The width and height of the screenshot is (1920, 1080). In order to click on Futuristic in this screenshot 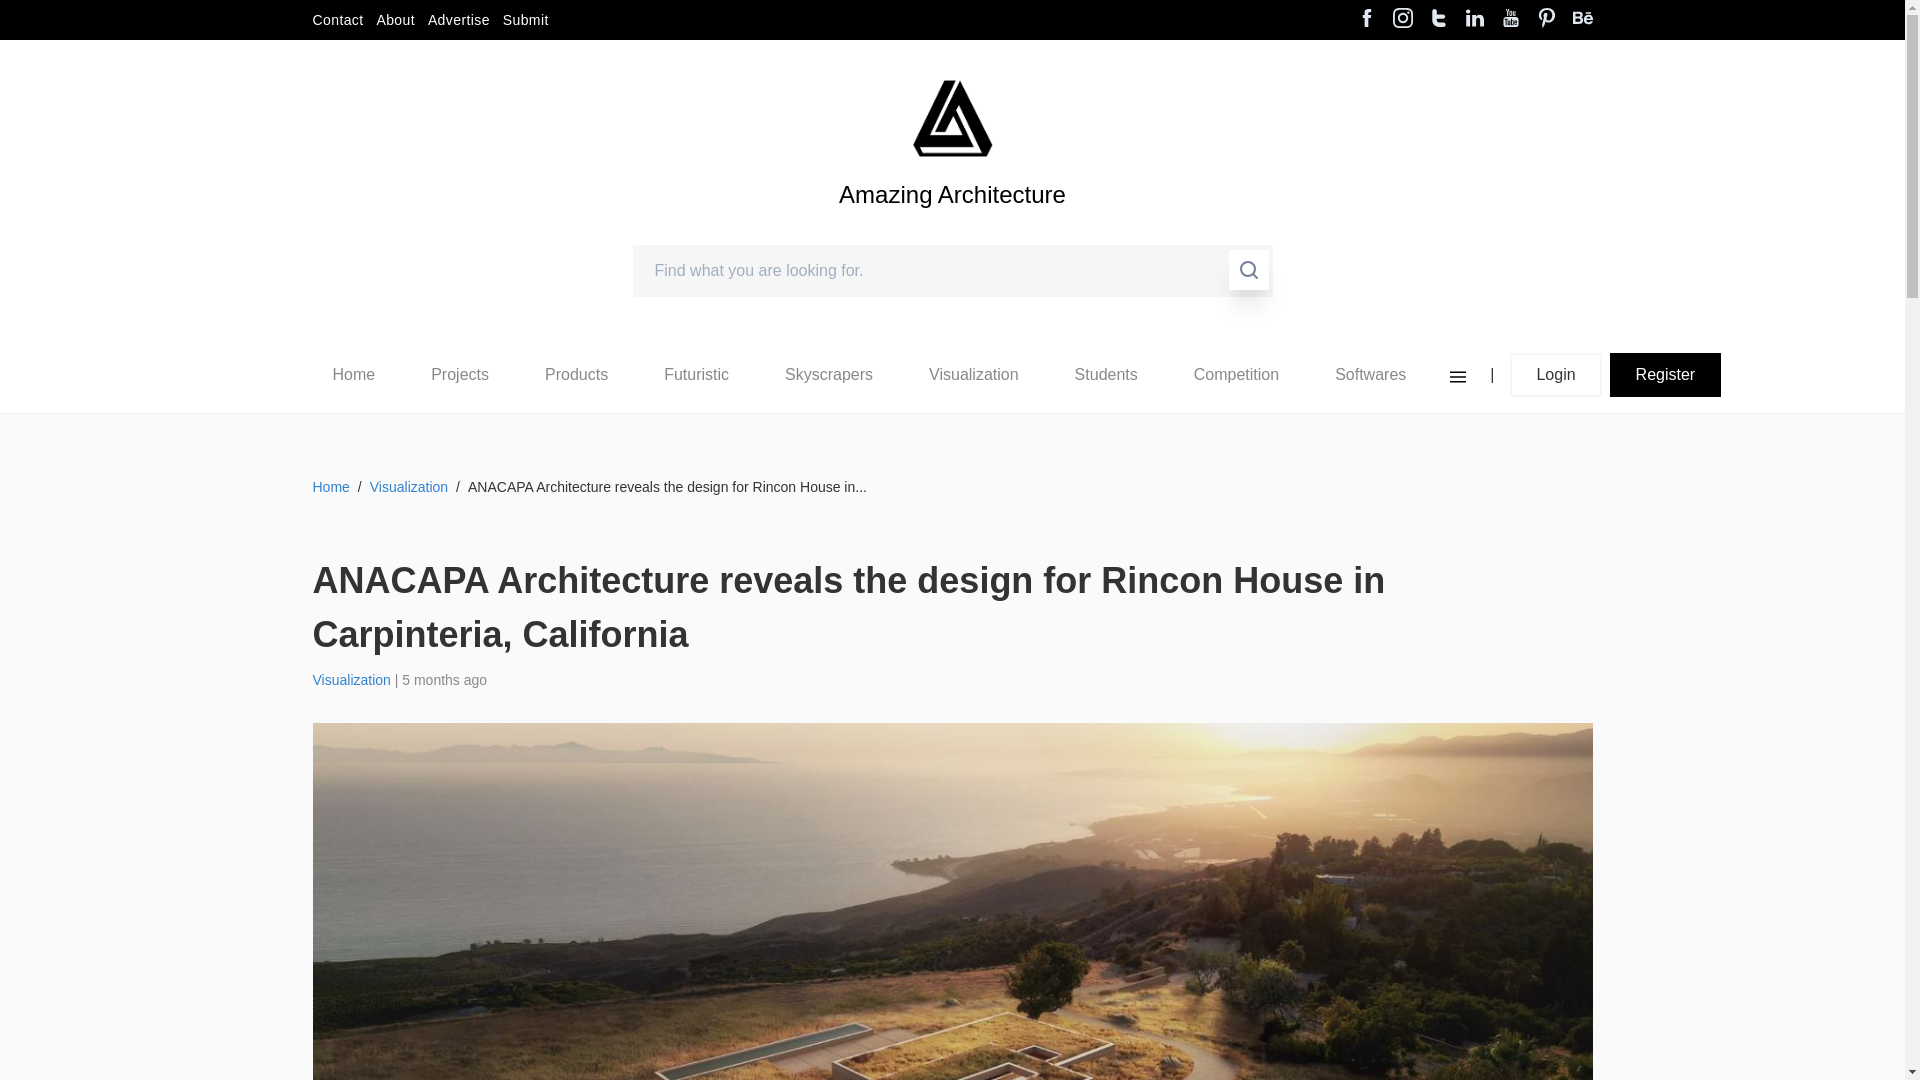, I will do `click(696, 374)`.